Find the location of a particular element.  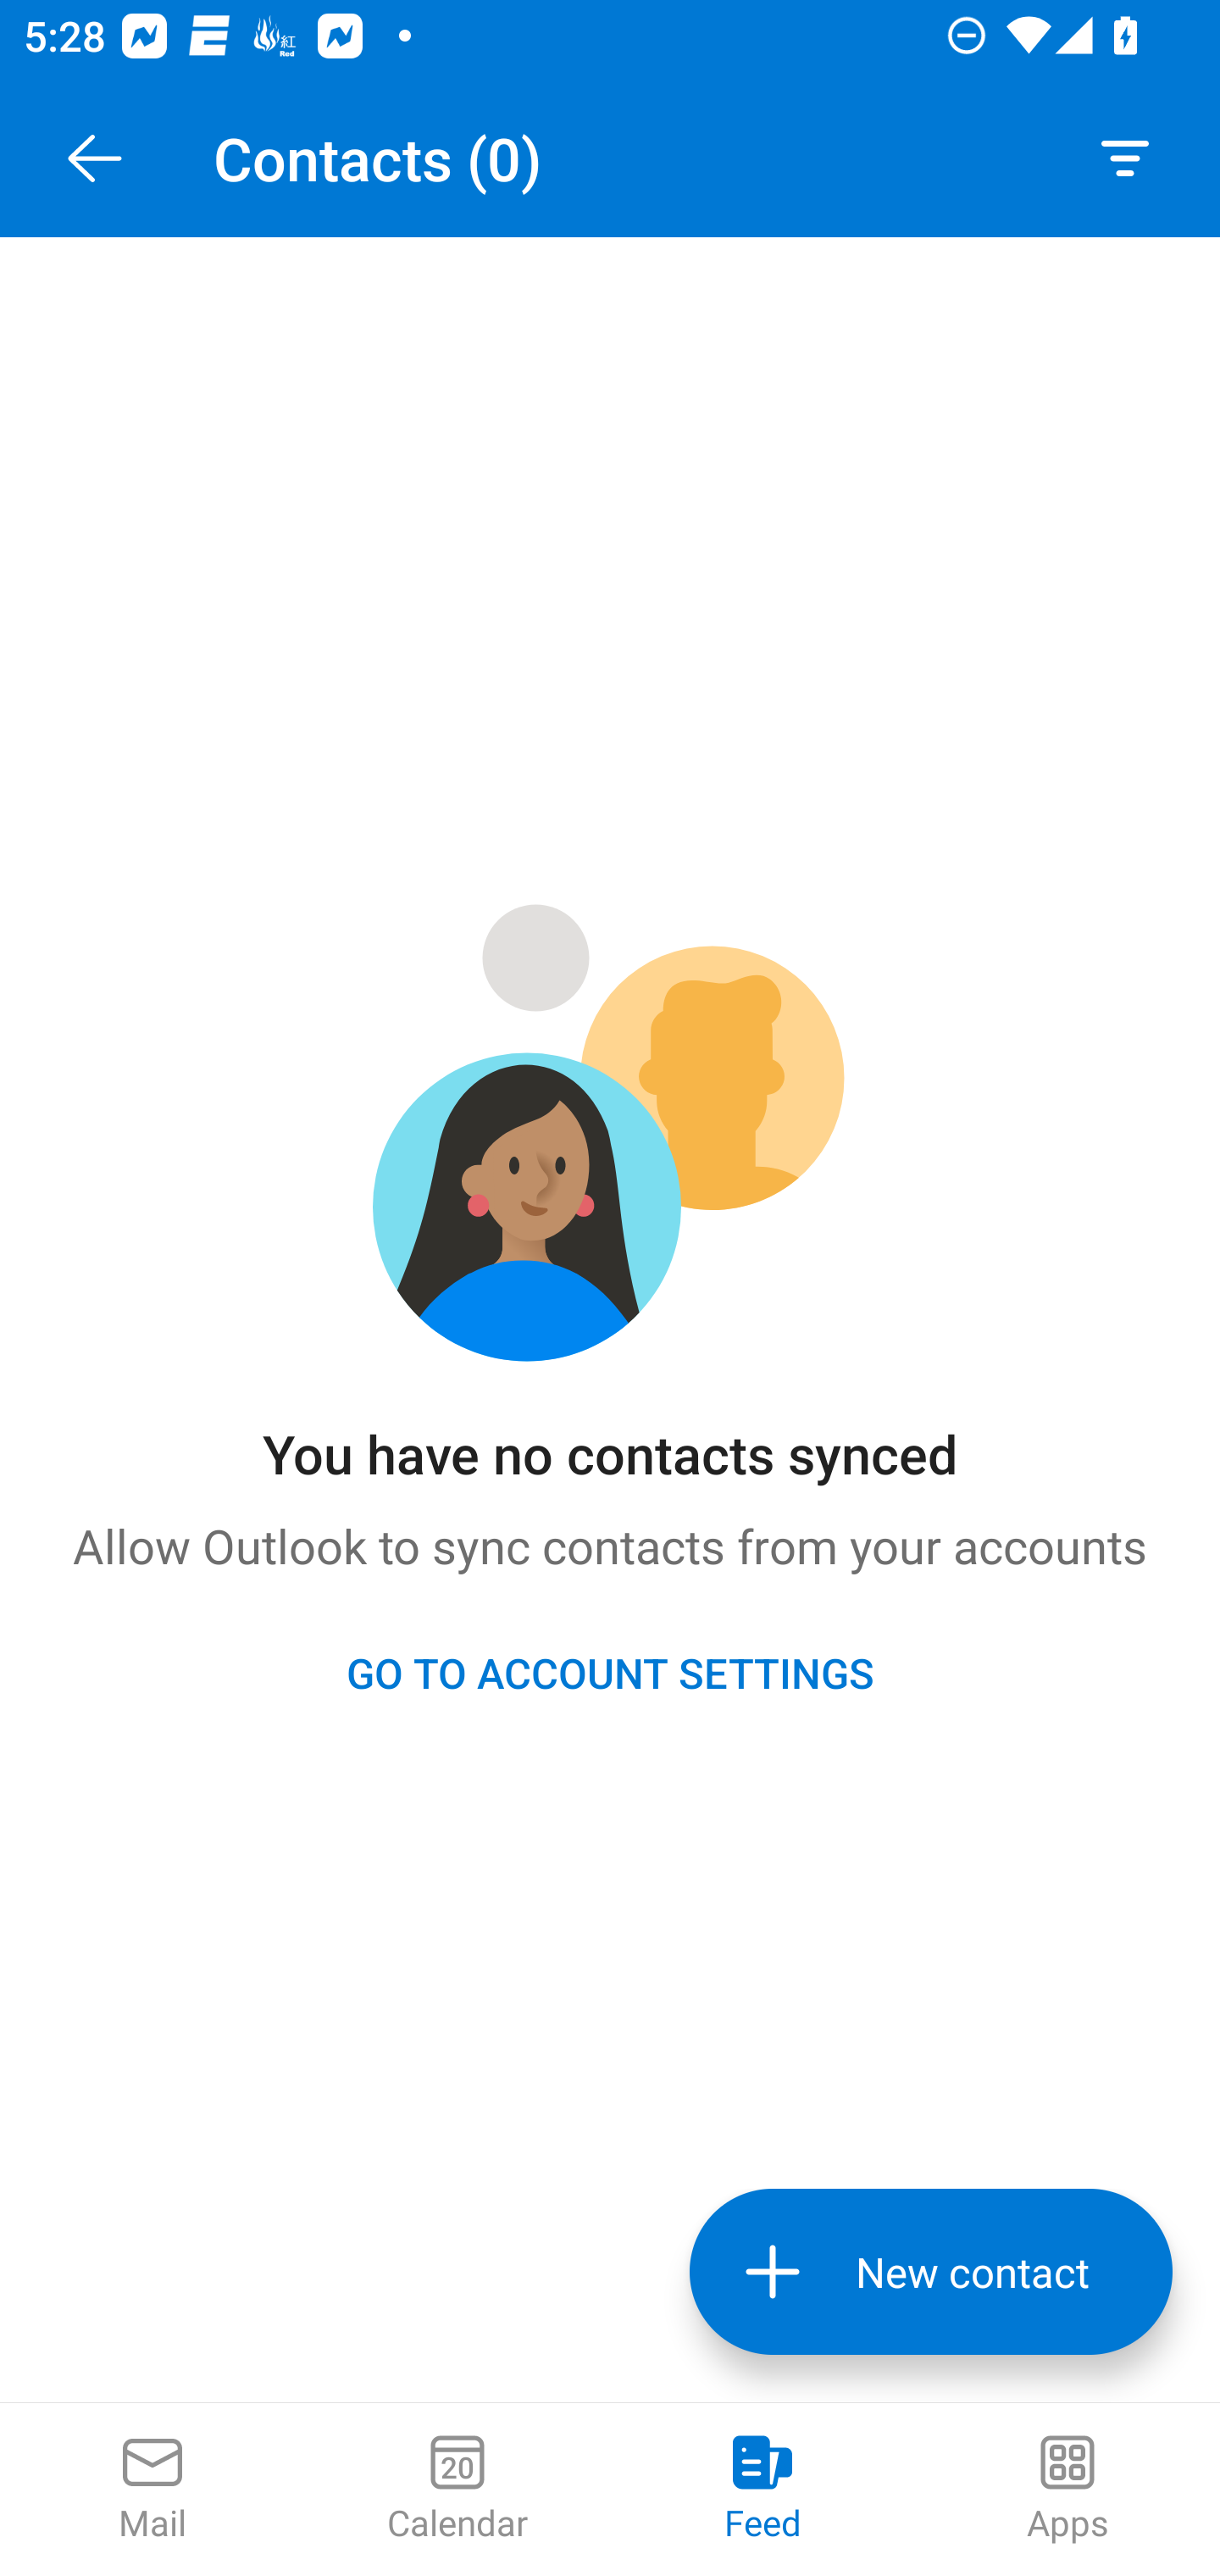

Filter is located at coordinates (1125, 158).